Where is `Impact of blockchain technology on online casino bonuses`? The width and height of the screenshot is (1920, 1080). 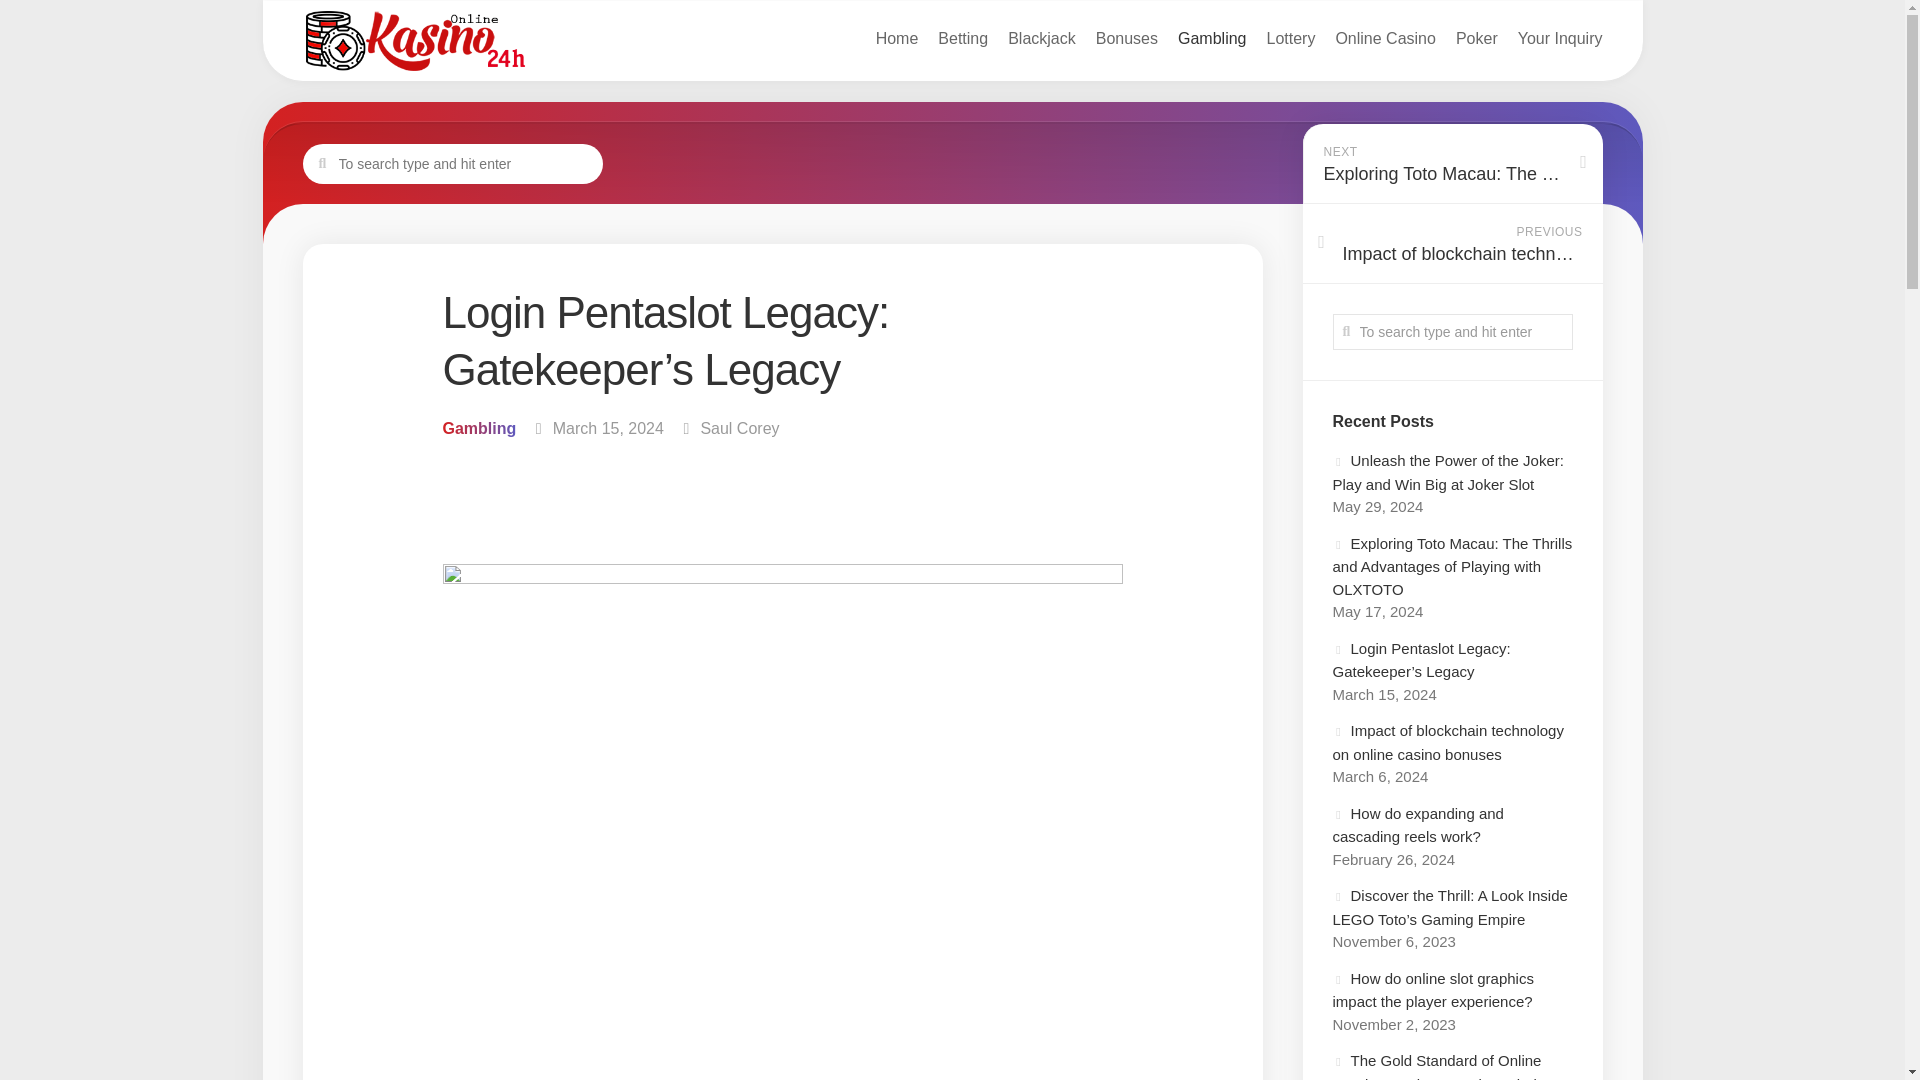 Impact of blockchain technology on online casino bonuses is located at coordinates (1447, 742).